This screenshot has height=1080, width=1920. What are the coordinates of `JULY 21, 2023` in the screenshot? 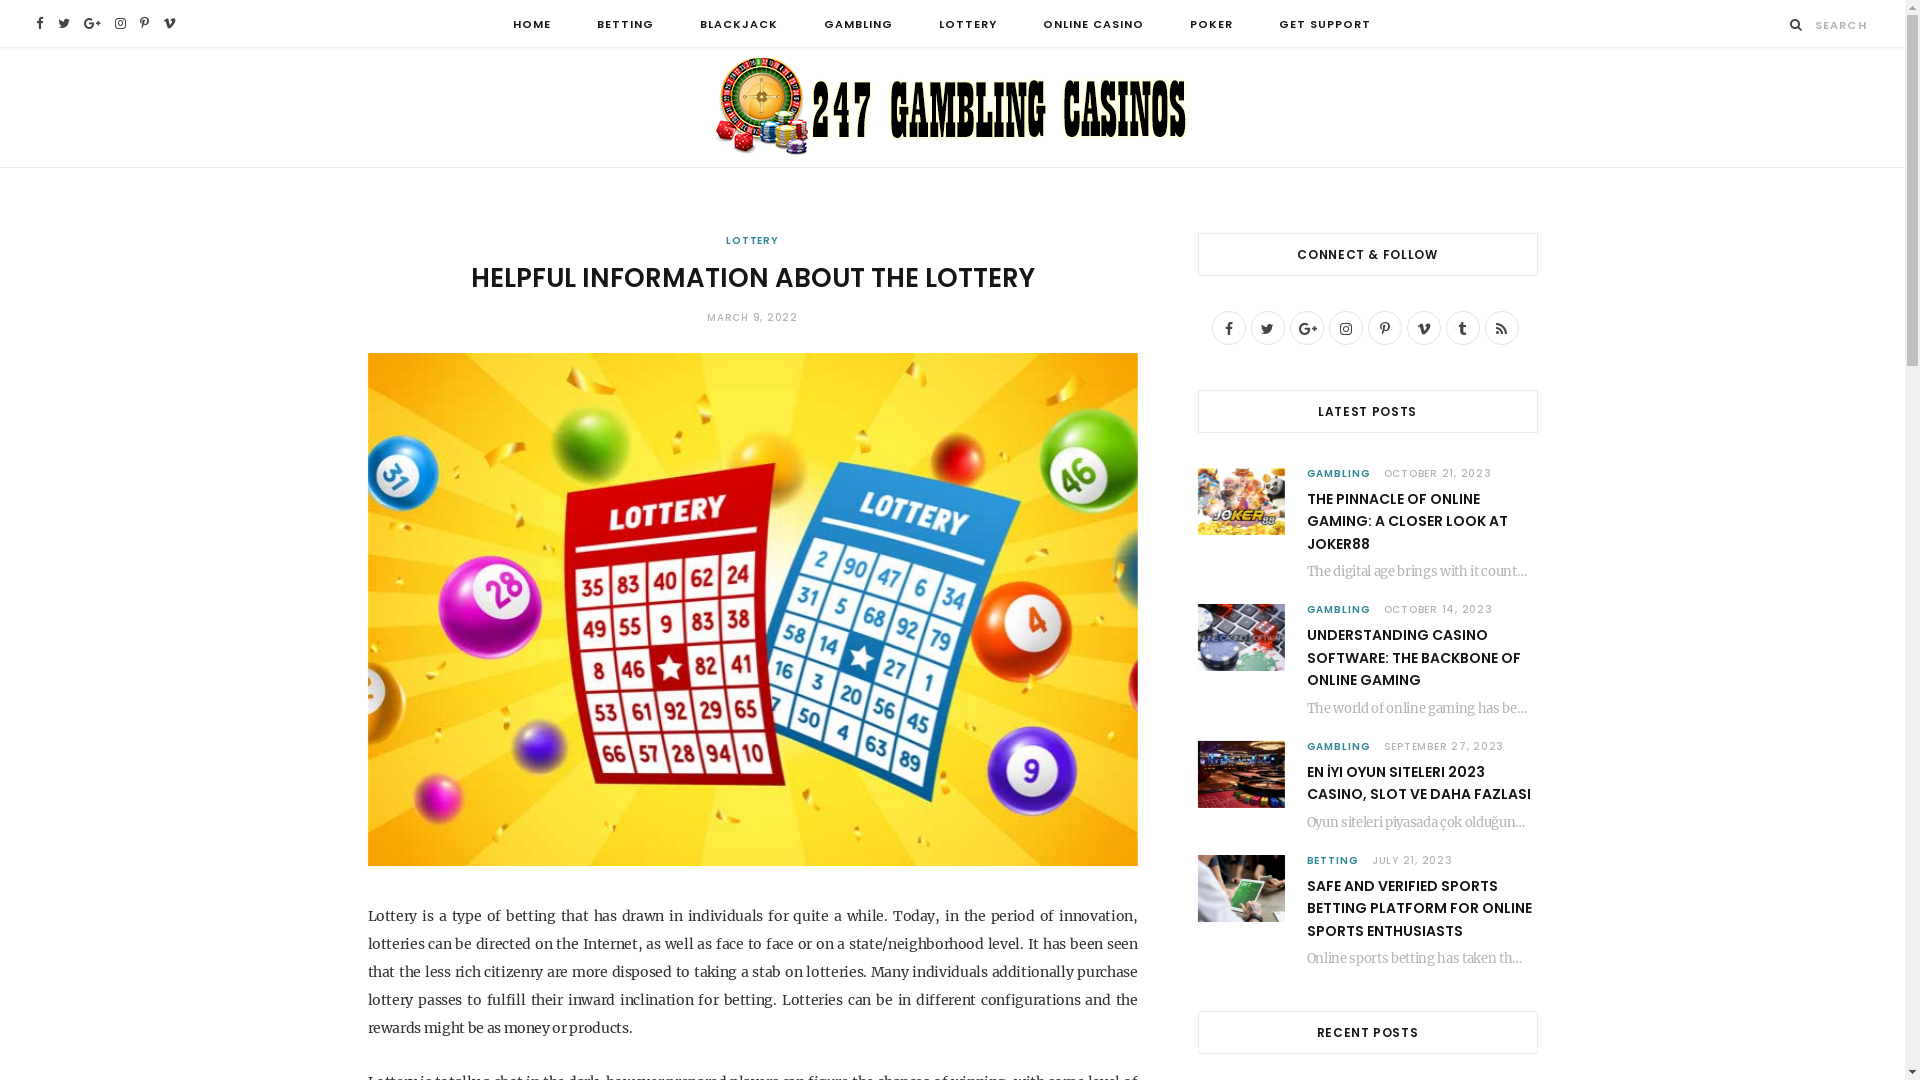 It's located at (1412, 860).